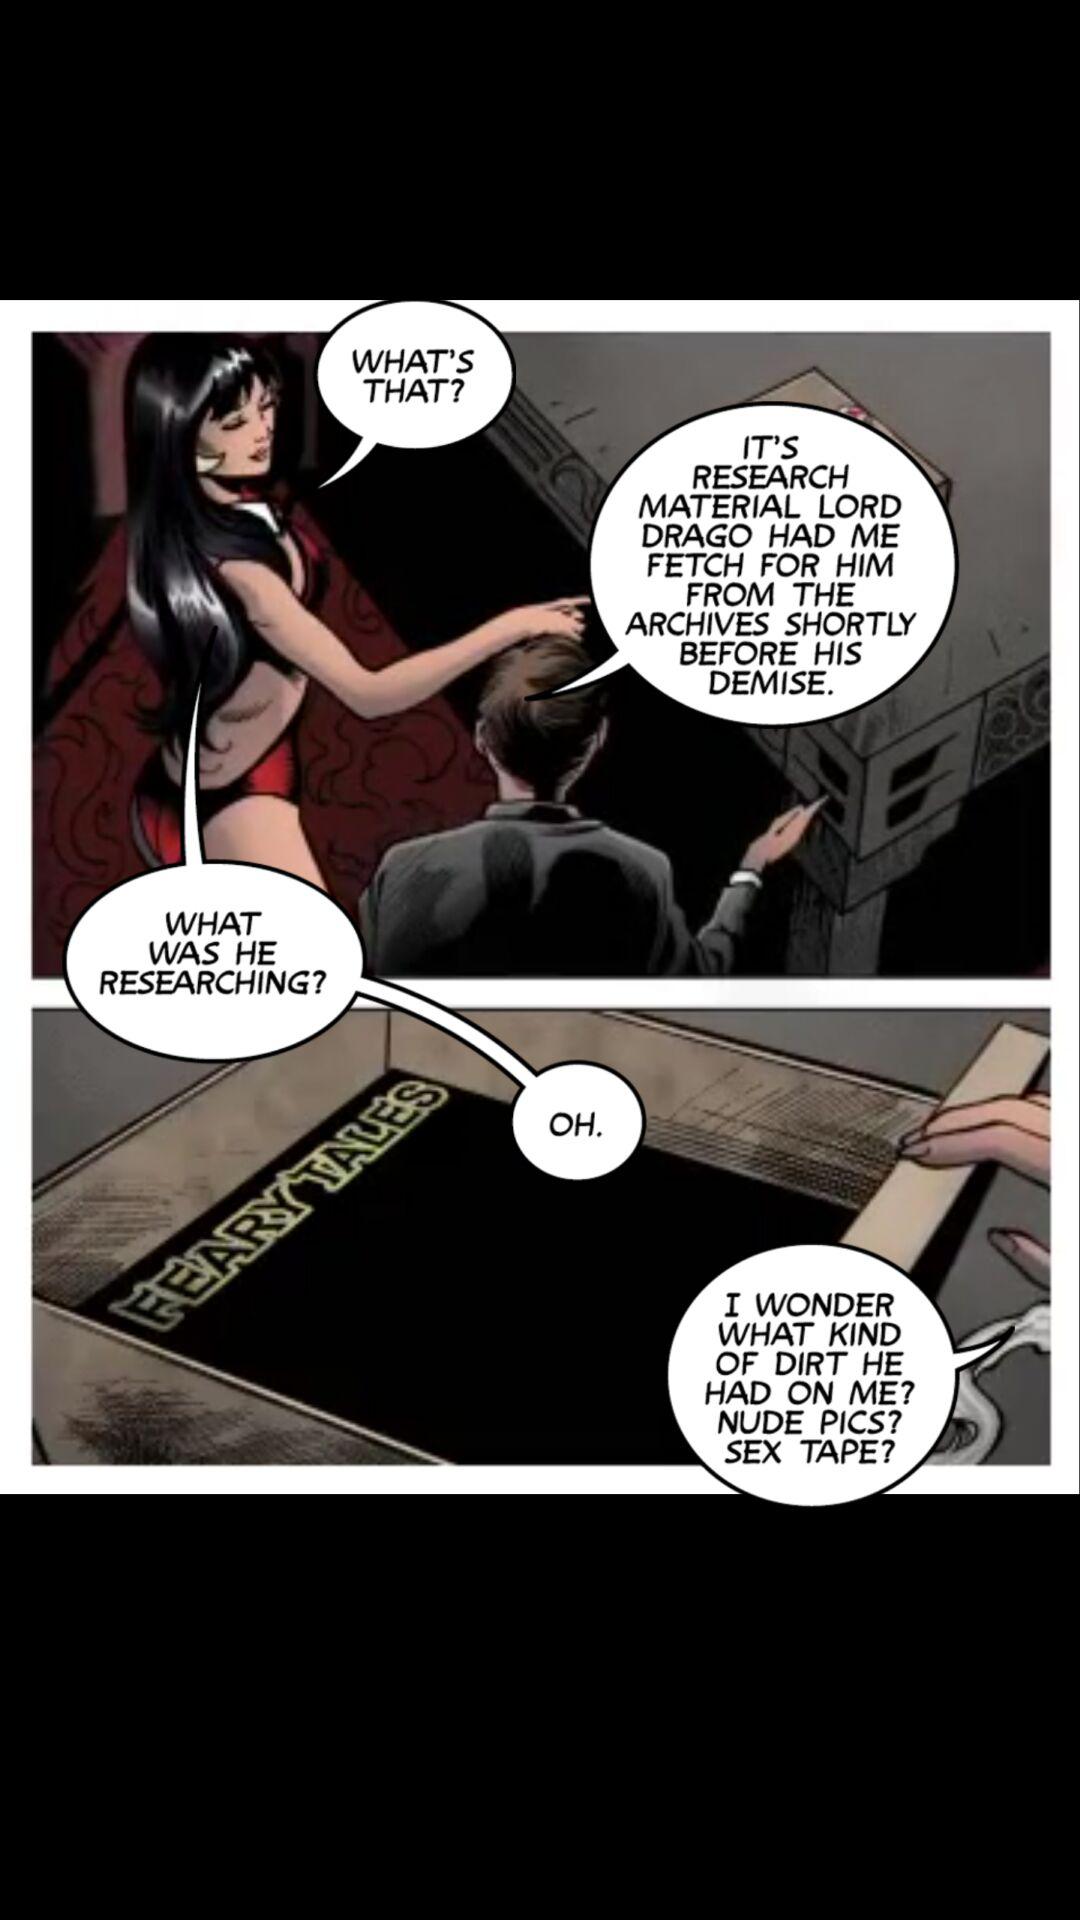 The height and width of the screenshot is (1920, 1080). What do you see at coordinates (404, 398) in the screenshot?
I see `for comics` at bounding box center [404, 398].